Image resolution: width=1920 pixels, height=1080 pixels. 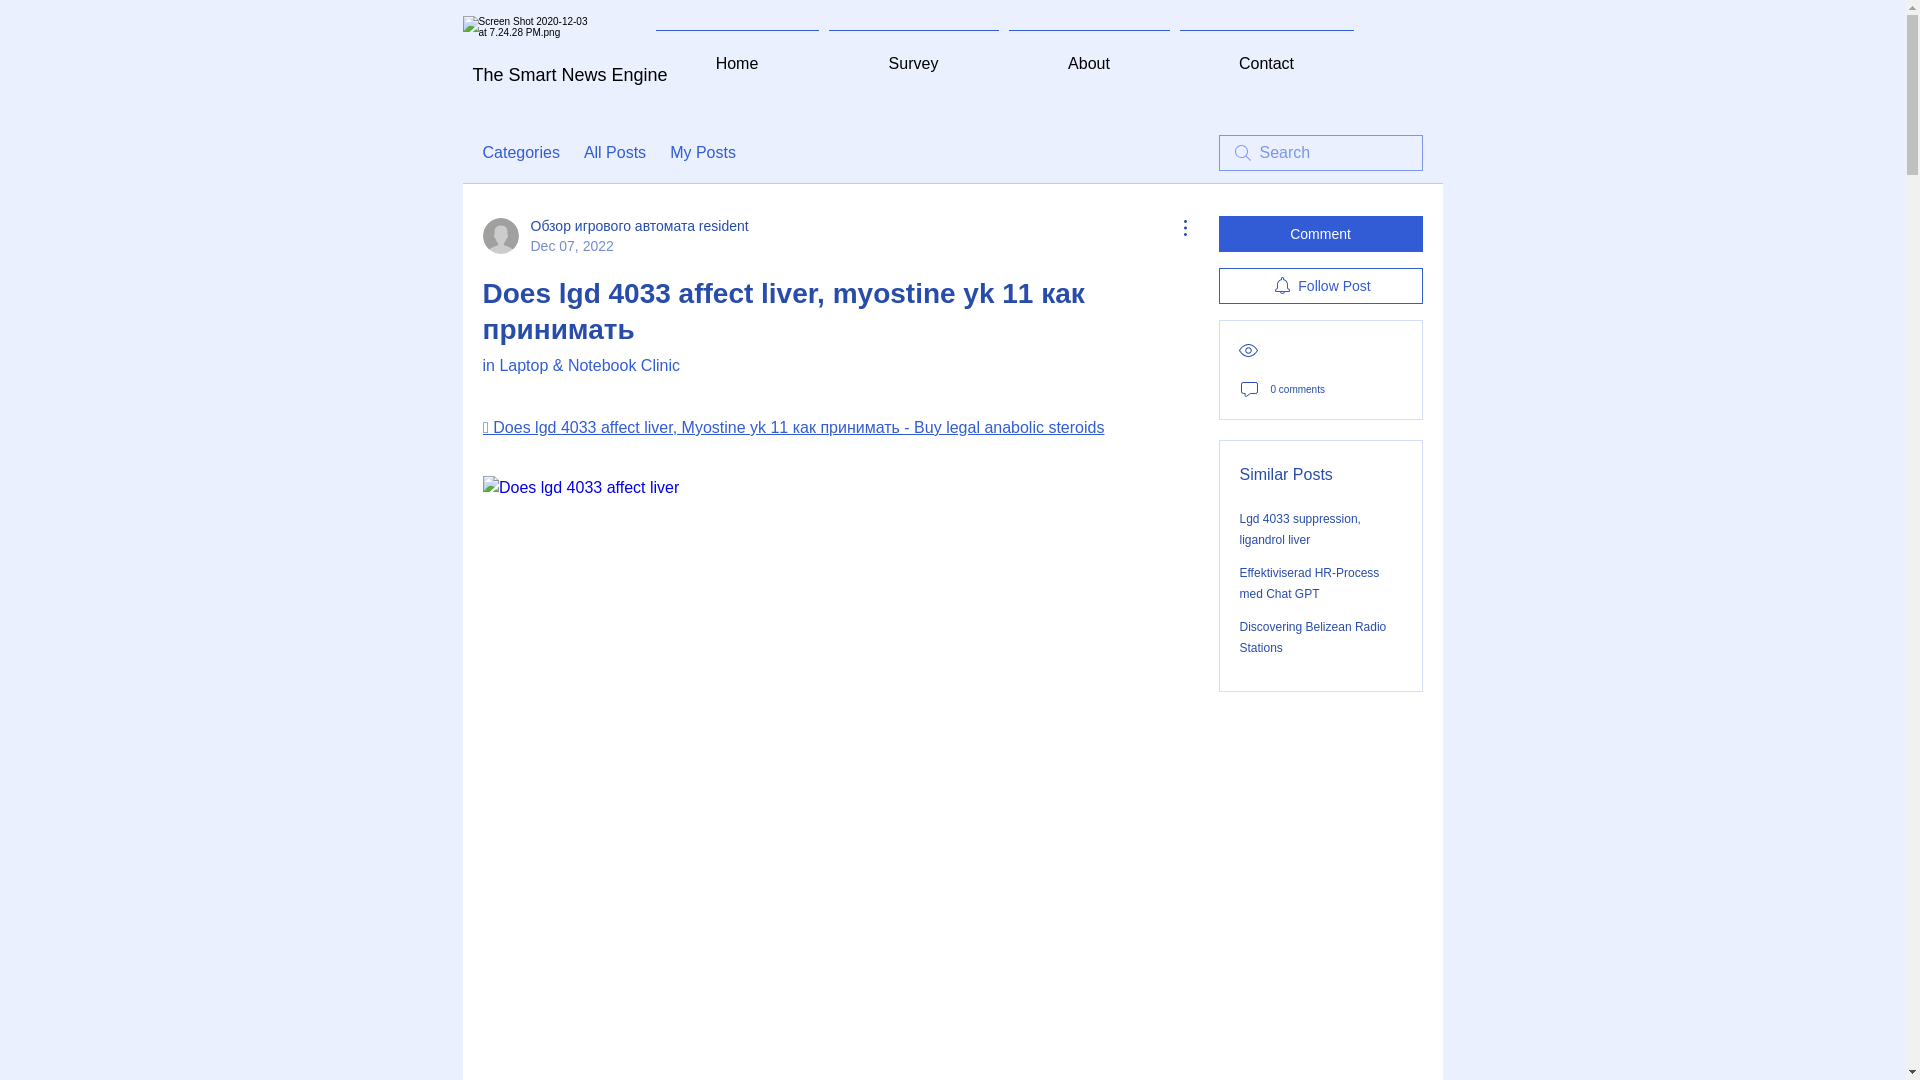 I want to click on Discovering Belizean Radio Stations, so click(x=1313, y=636).